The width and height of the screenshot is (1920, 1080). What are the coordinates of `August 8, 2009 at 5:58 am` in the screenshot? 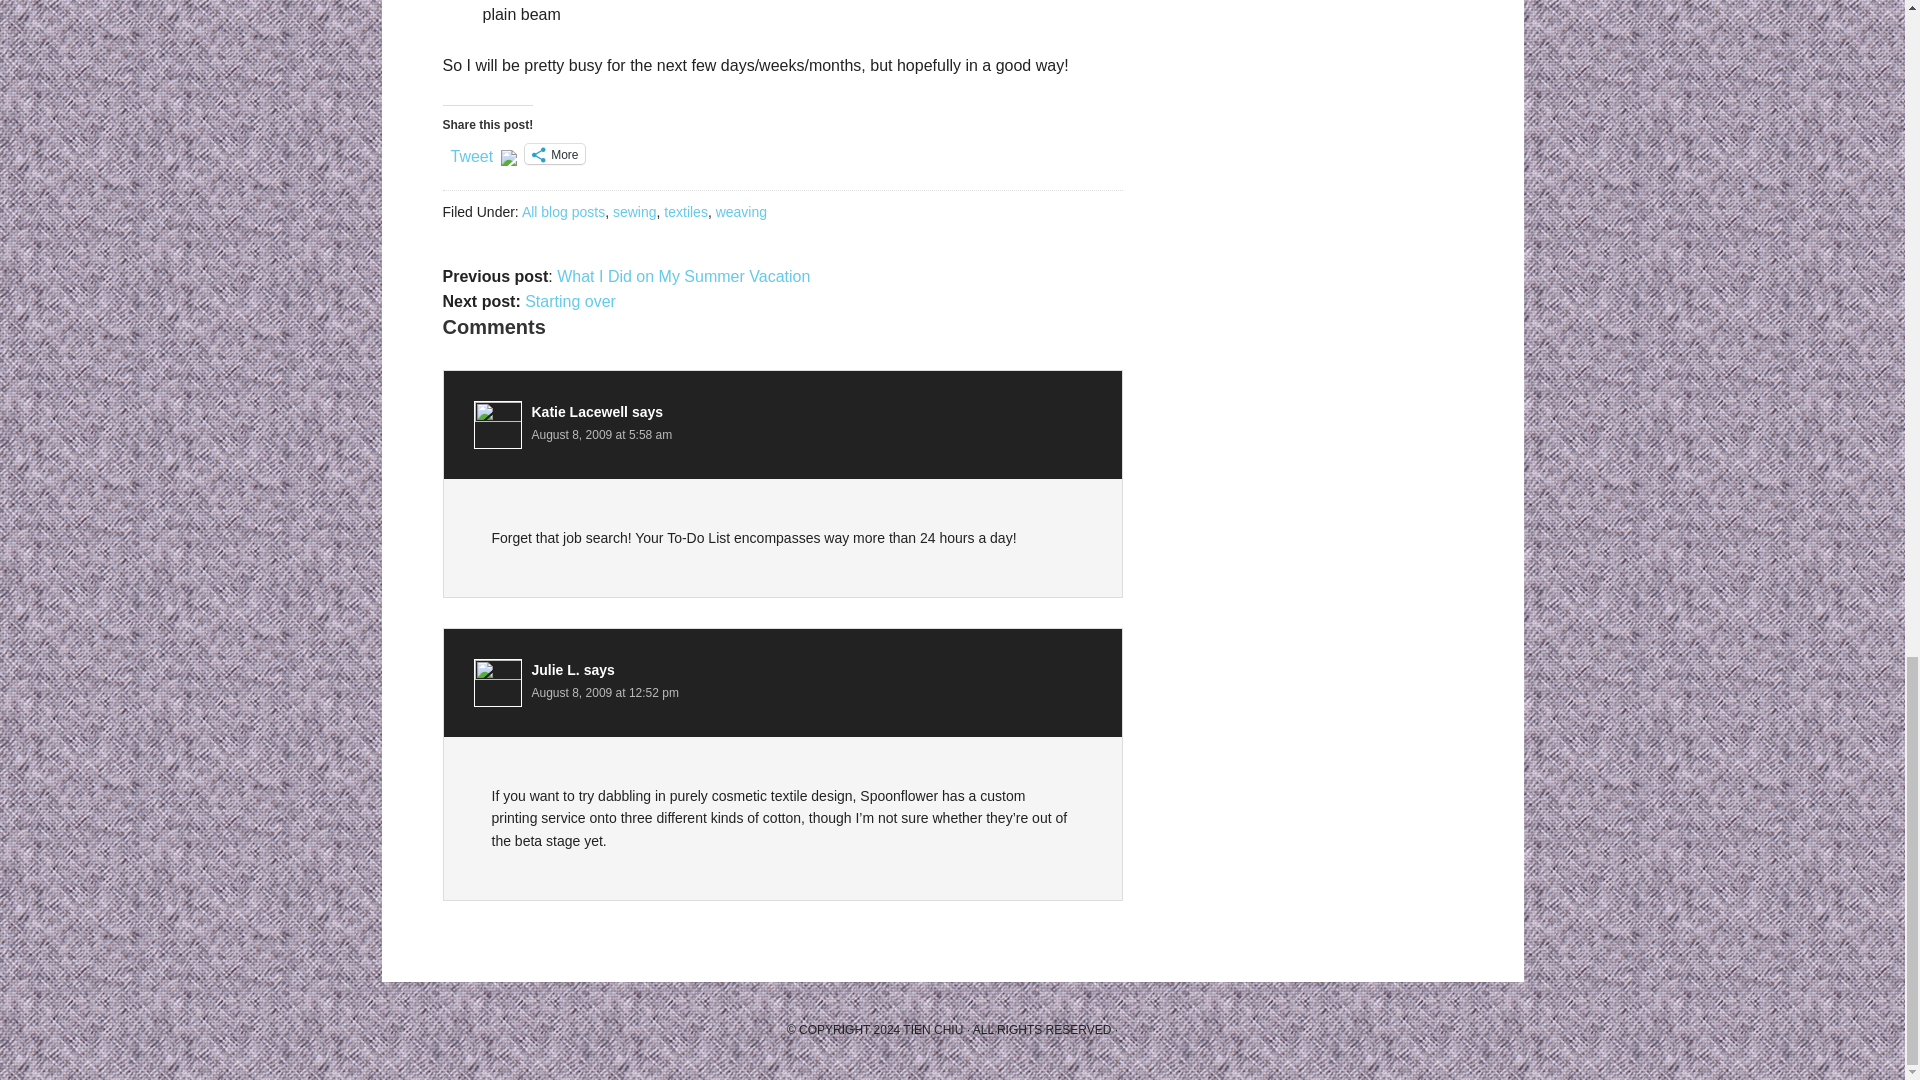 It's located at (602, 434).